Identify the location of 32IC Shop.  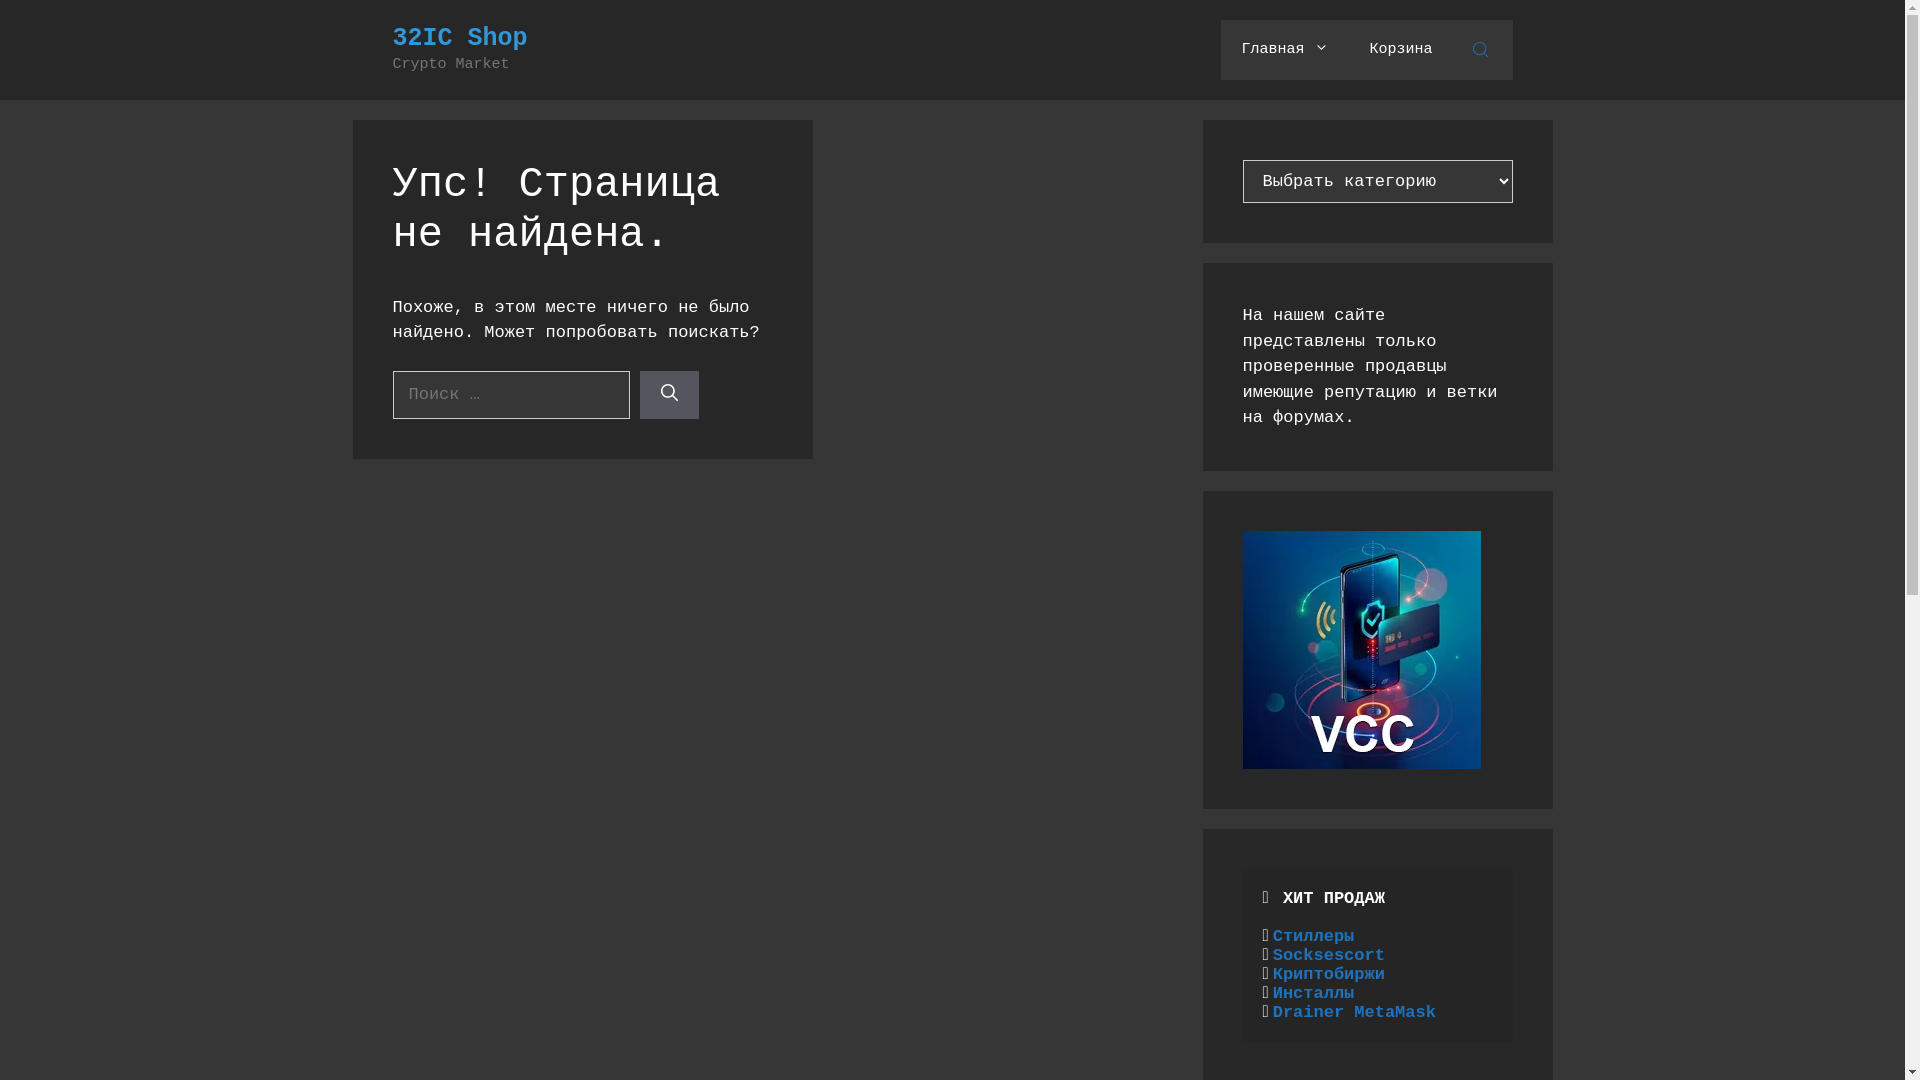
(460, 38).